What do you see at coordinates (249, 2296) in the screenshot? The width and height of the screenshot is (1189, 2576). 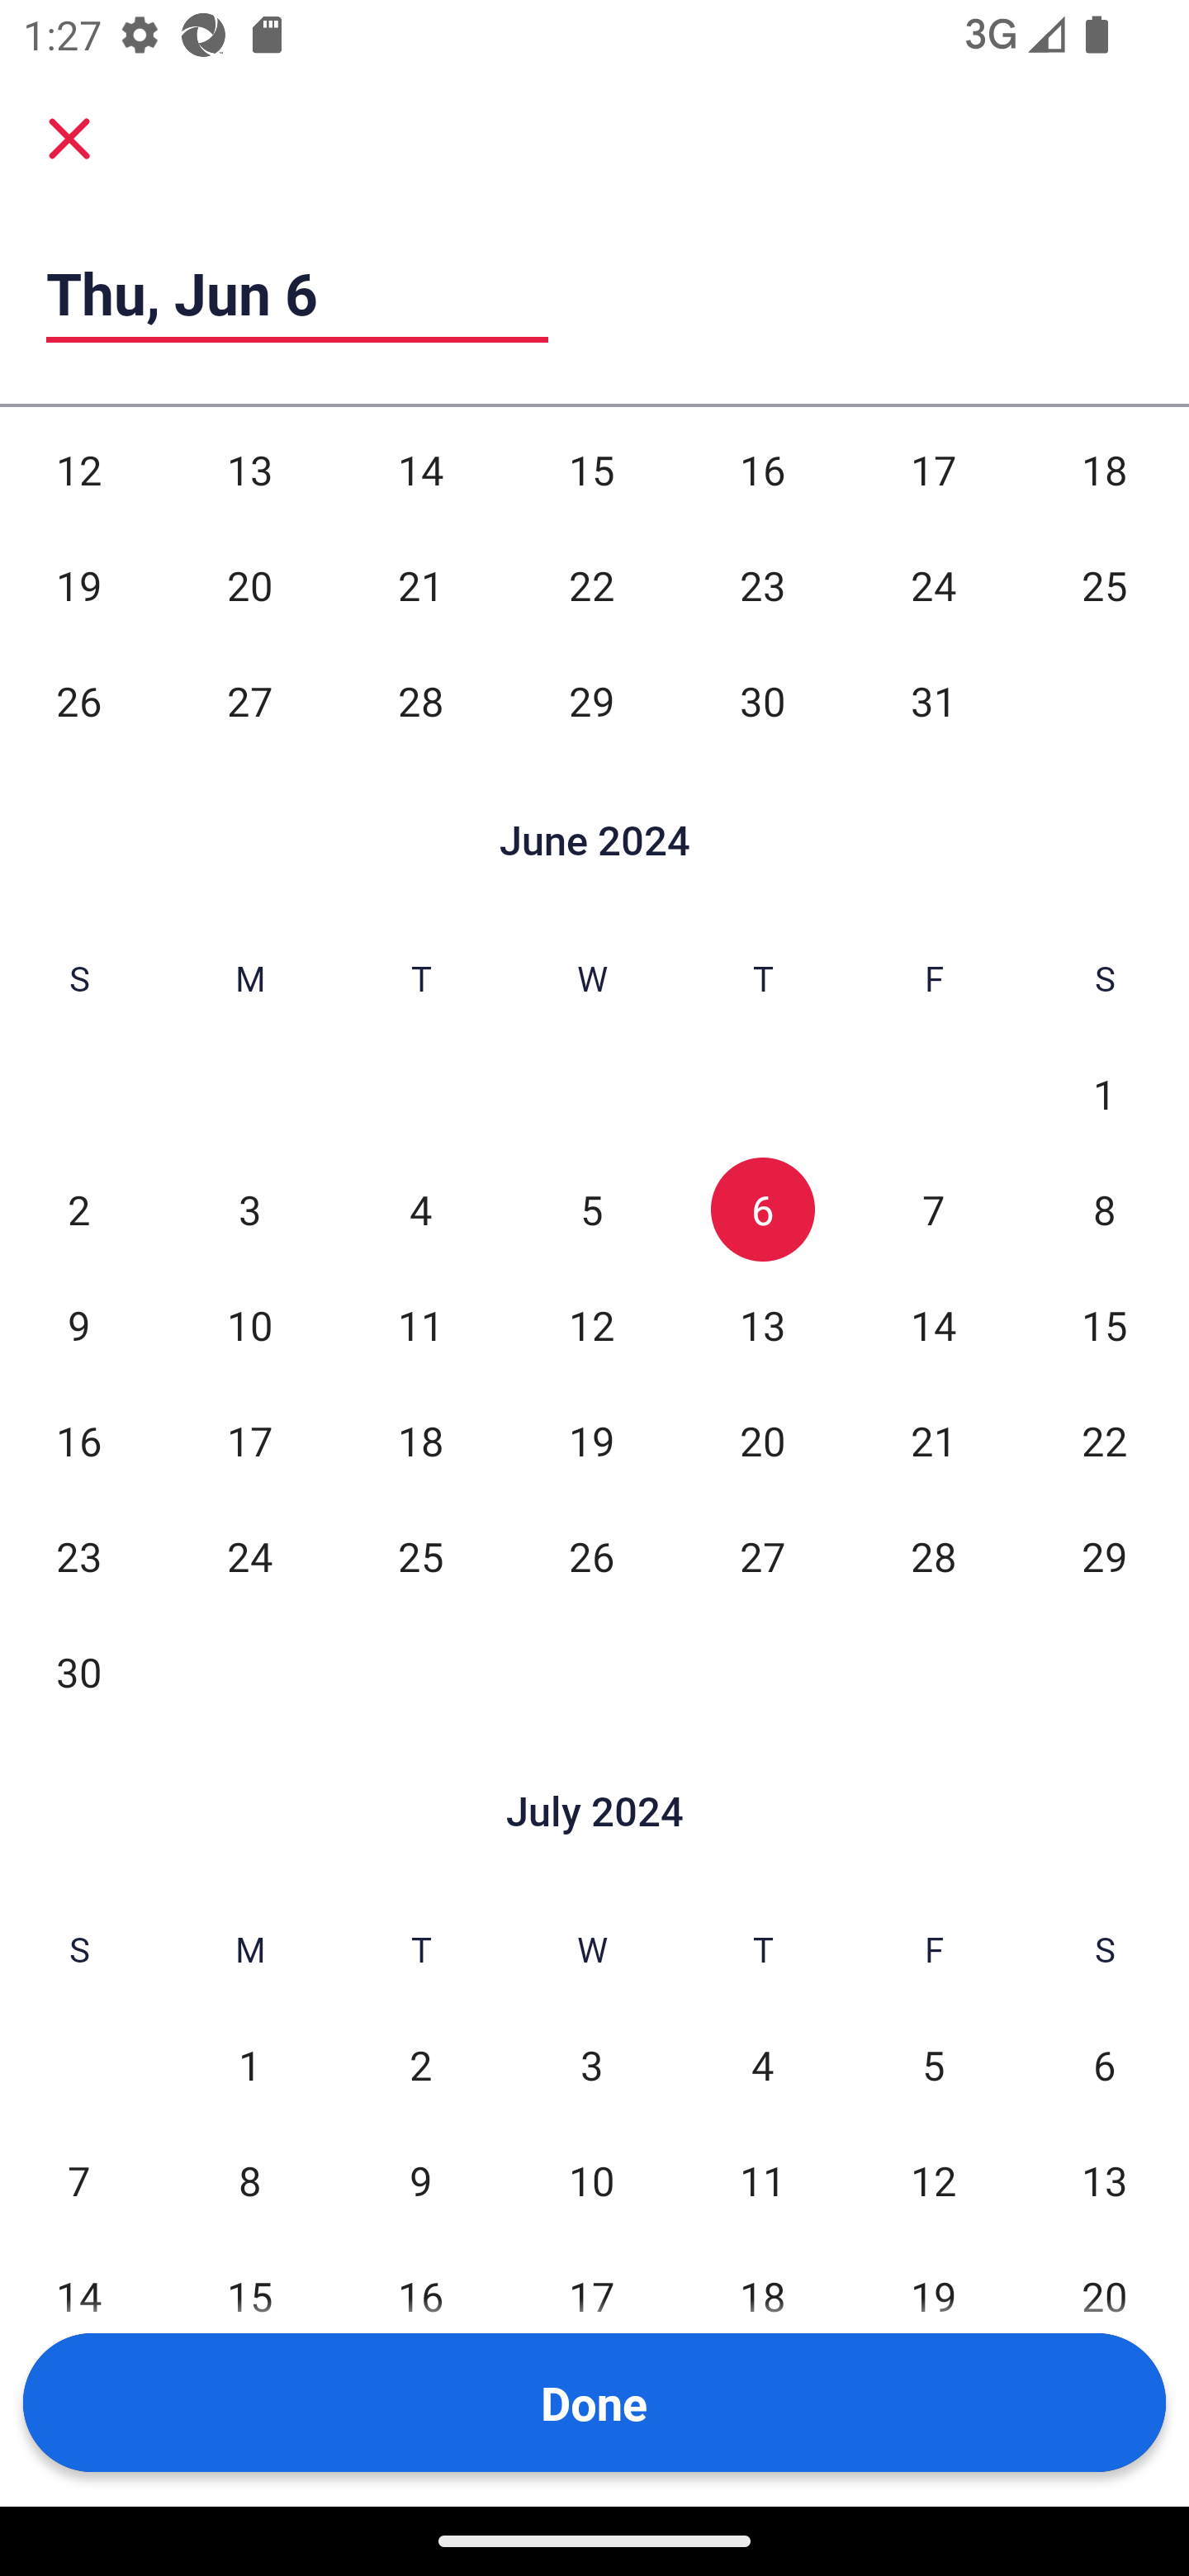 I see `15 Mon, Jul 15, Not Selected` at bounding box center [249, 2296].